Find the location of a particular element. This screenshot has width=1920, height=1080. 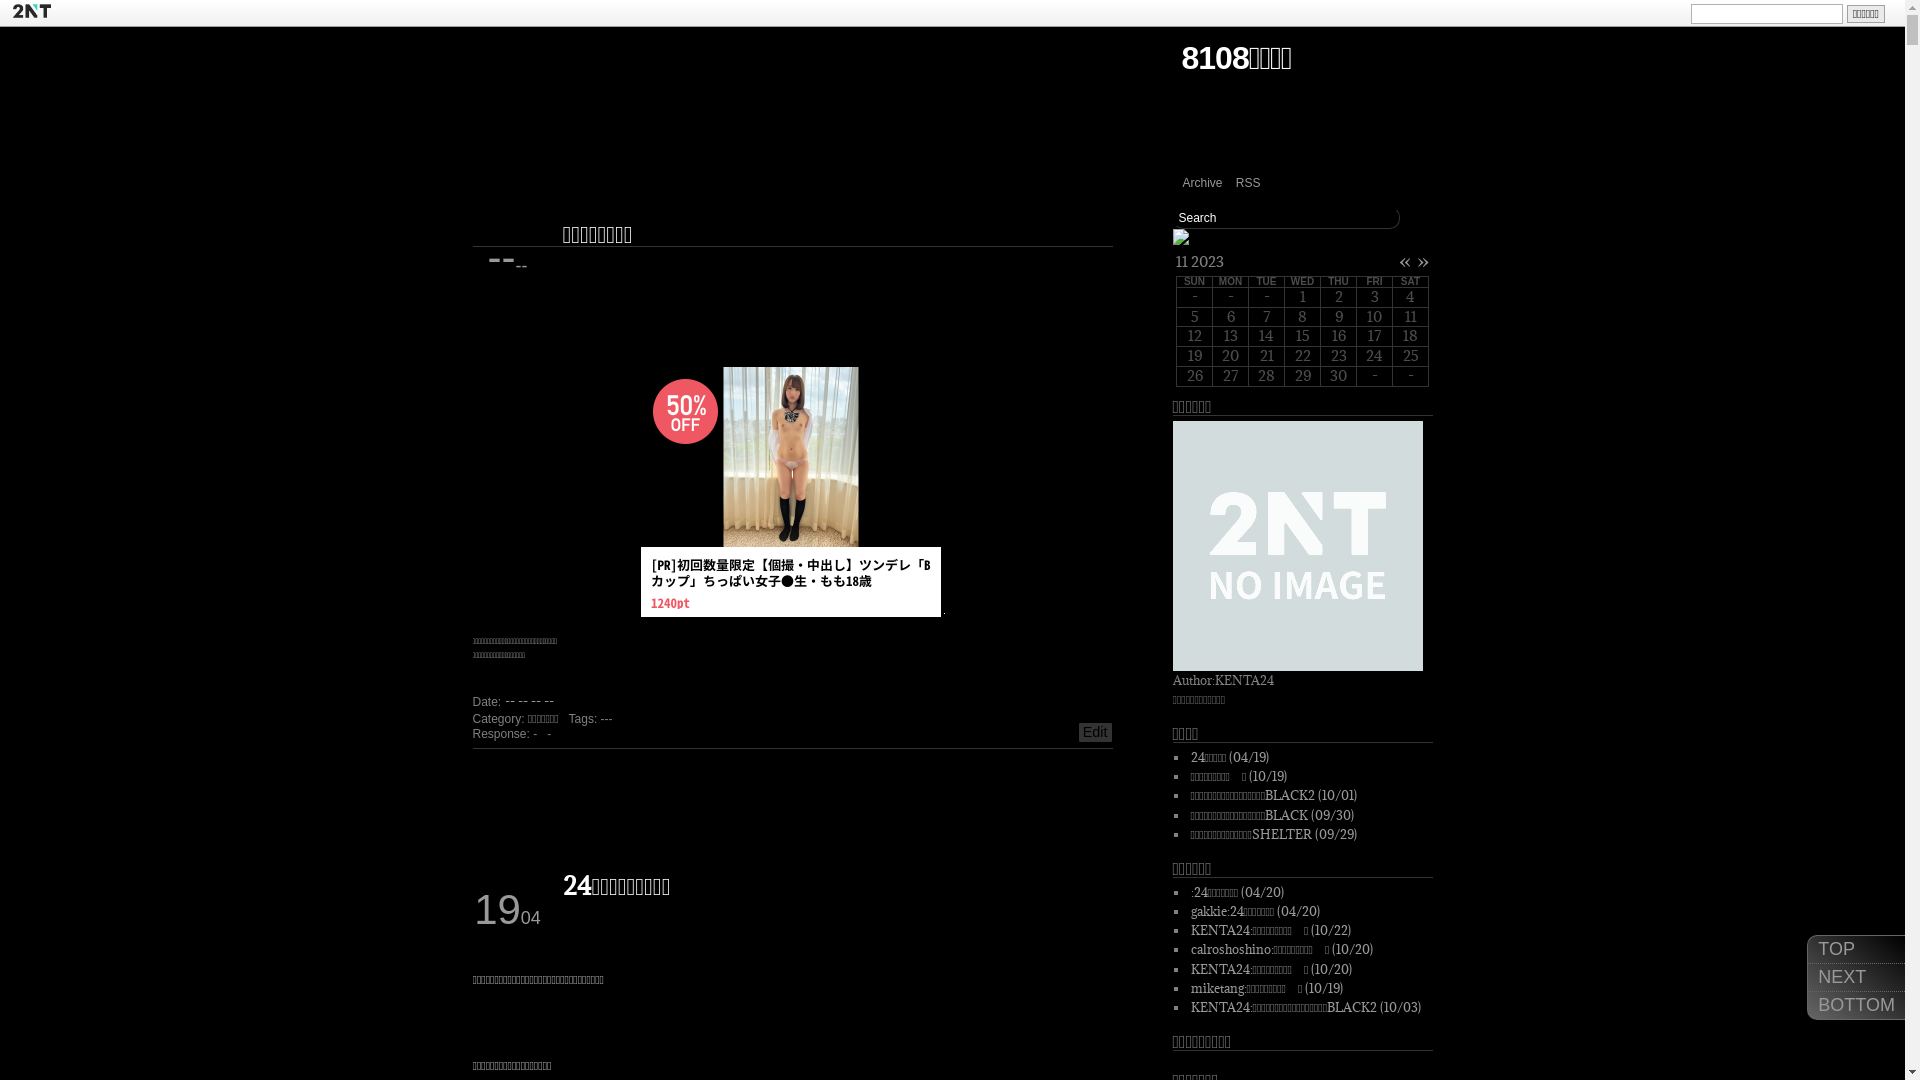

Edit is located at coordinates (1096, 732).